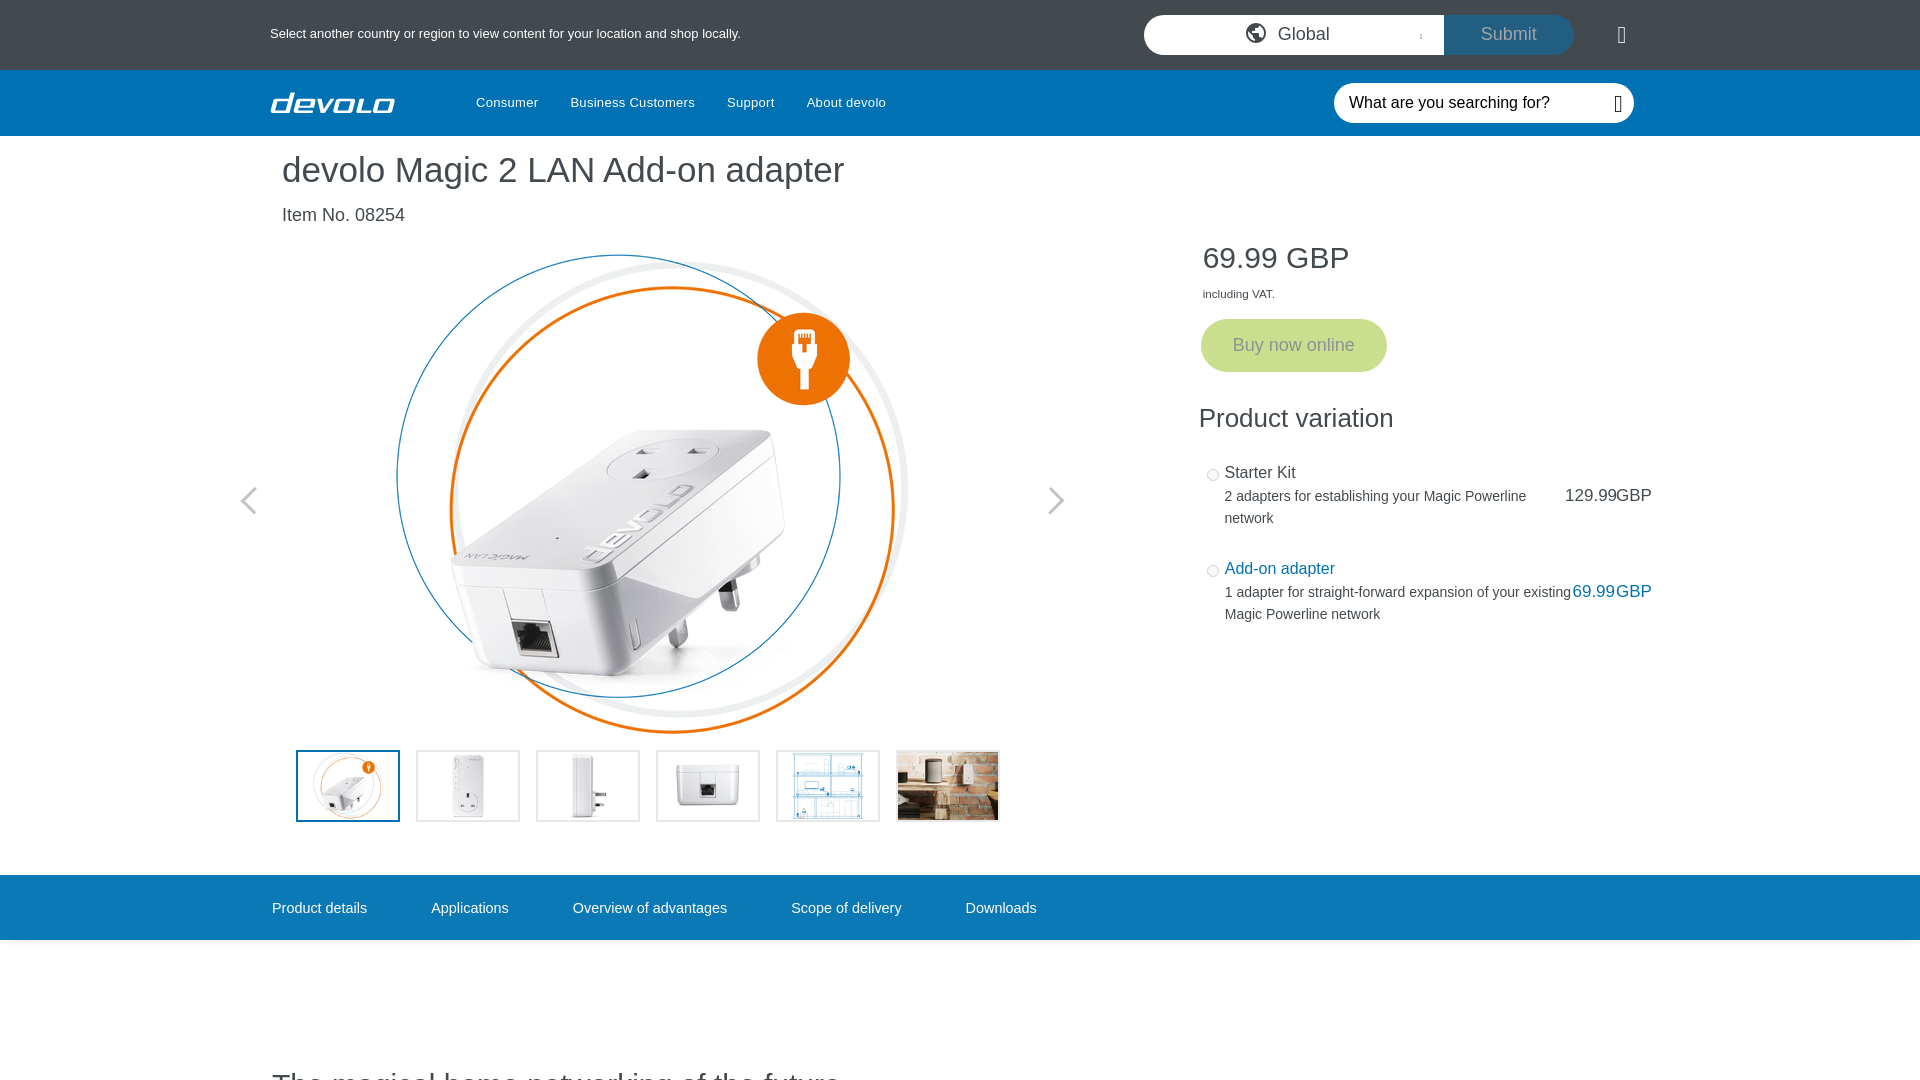 This screenshot has width=1920, height=1080. I want to click on devolo, so click(948, 785).